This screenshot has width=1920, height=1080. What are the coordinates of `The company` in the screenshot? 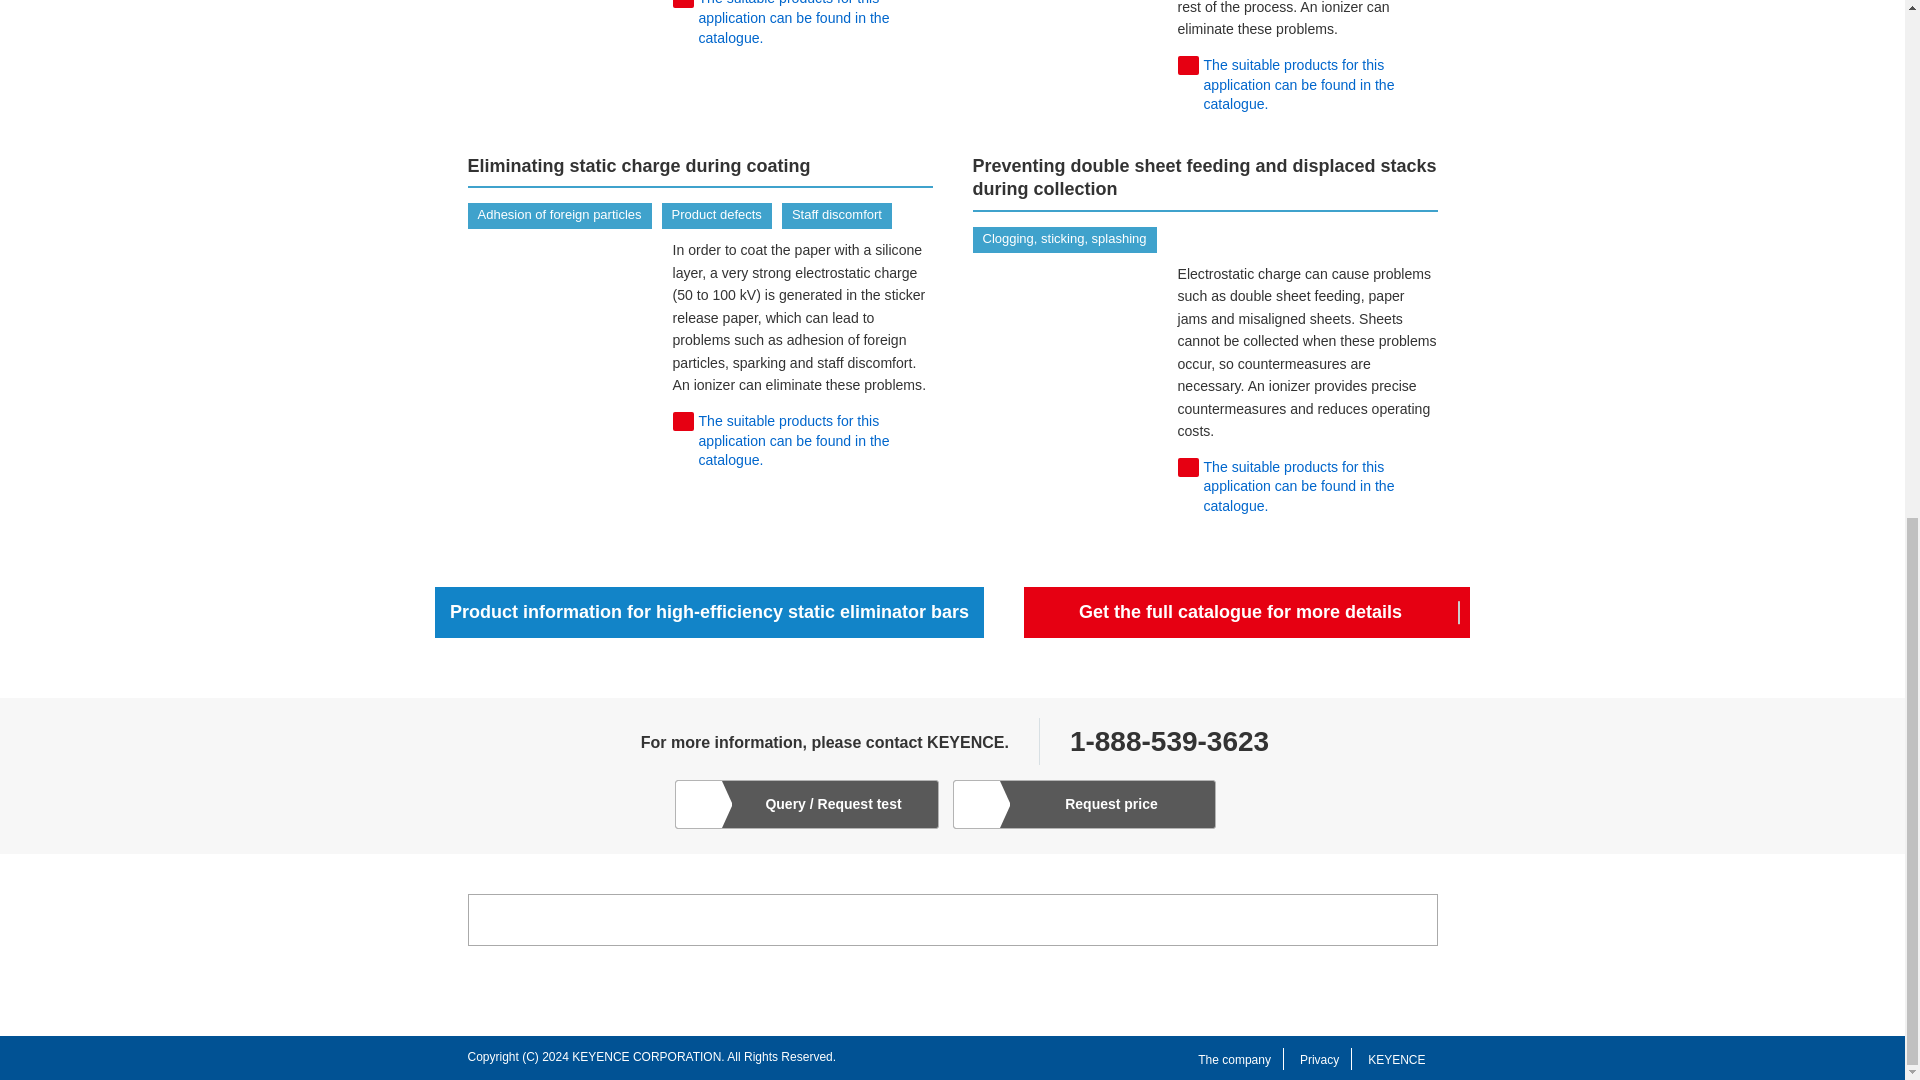 It's located at (1234, 1060).